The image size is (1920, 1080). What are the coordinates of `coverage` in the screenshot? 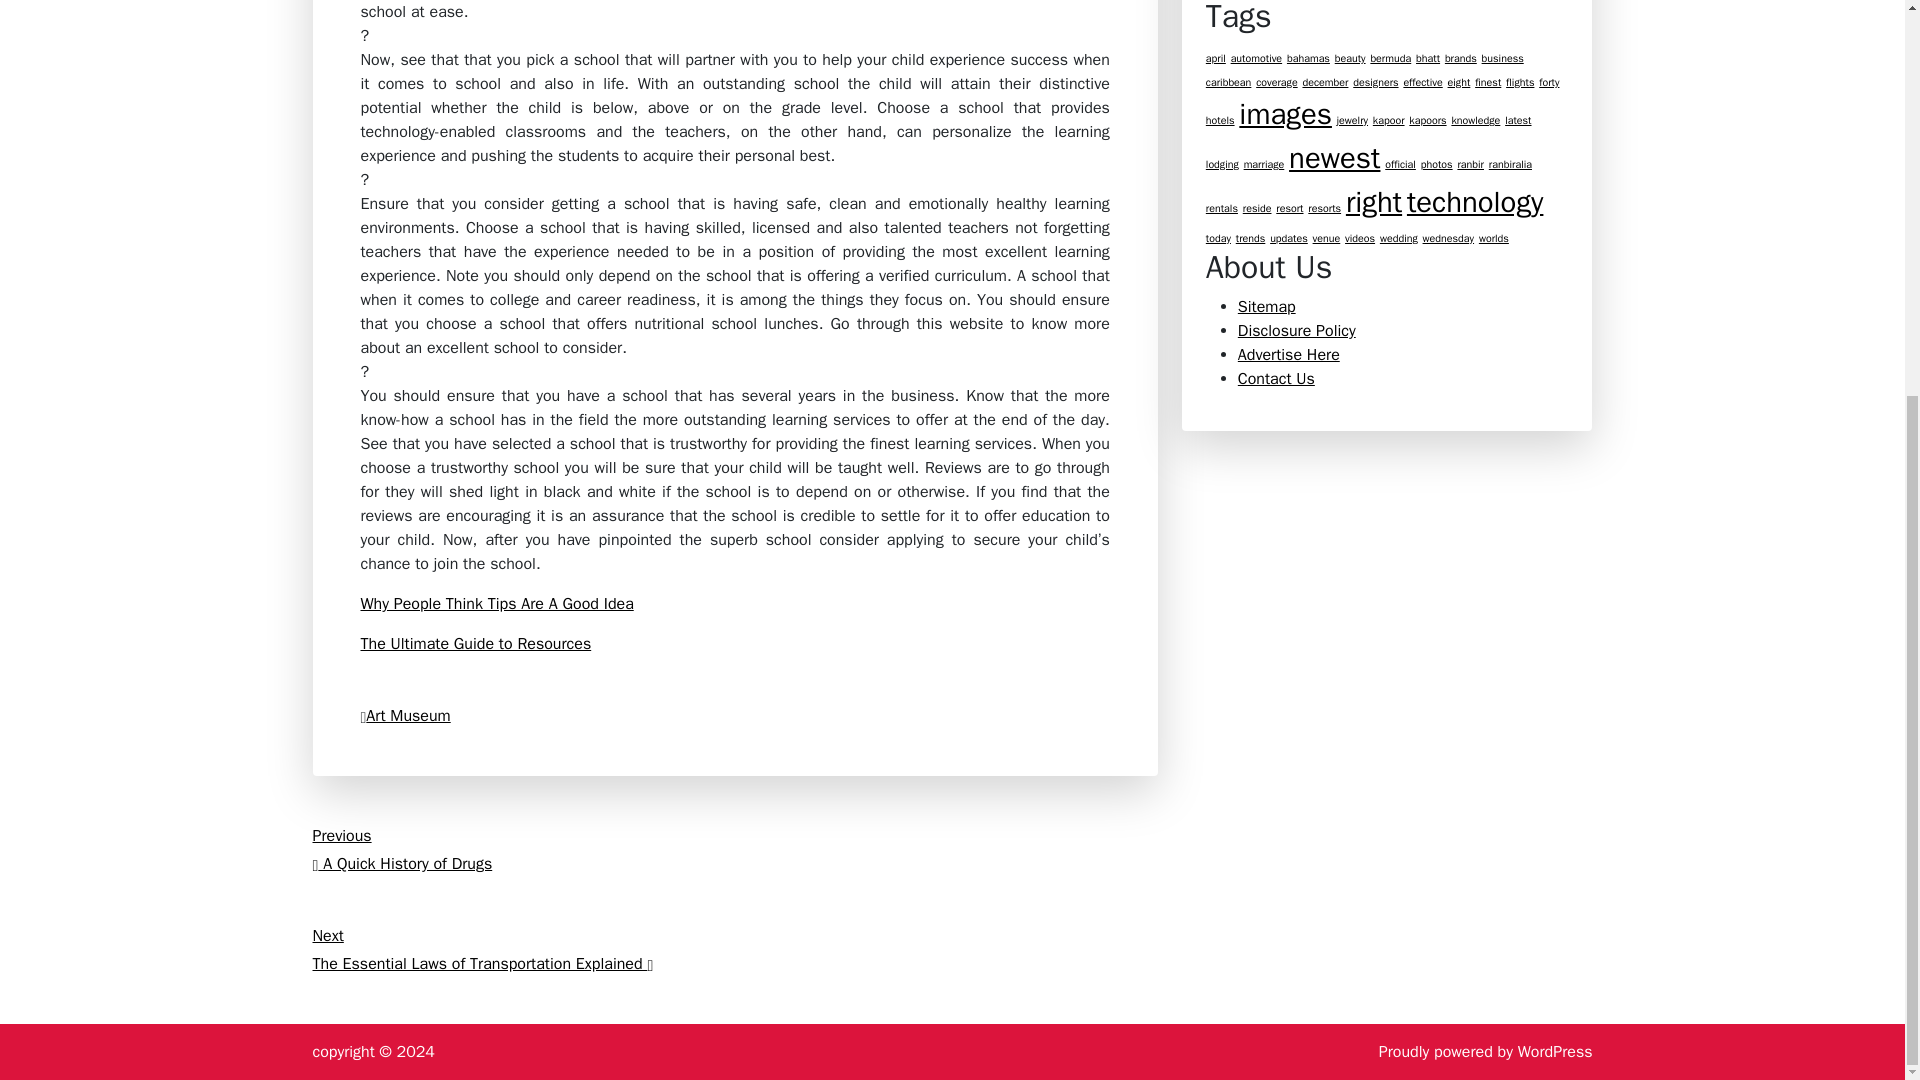 It's located at (1256, 58).